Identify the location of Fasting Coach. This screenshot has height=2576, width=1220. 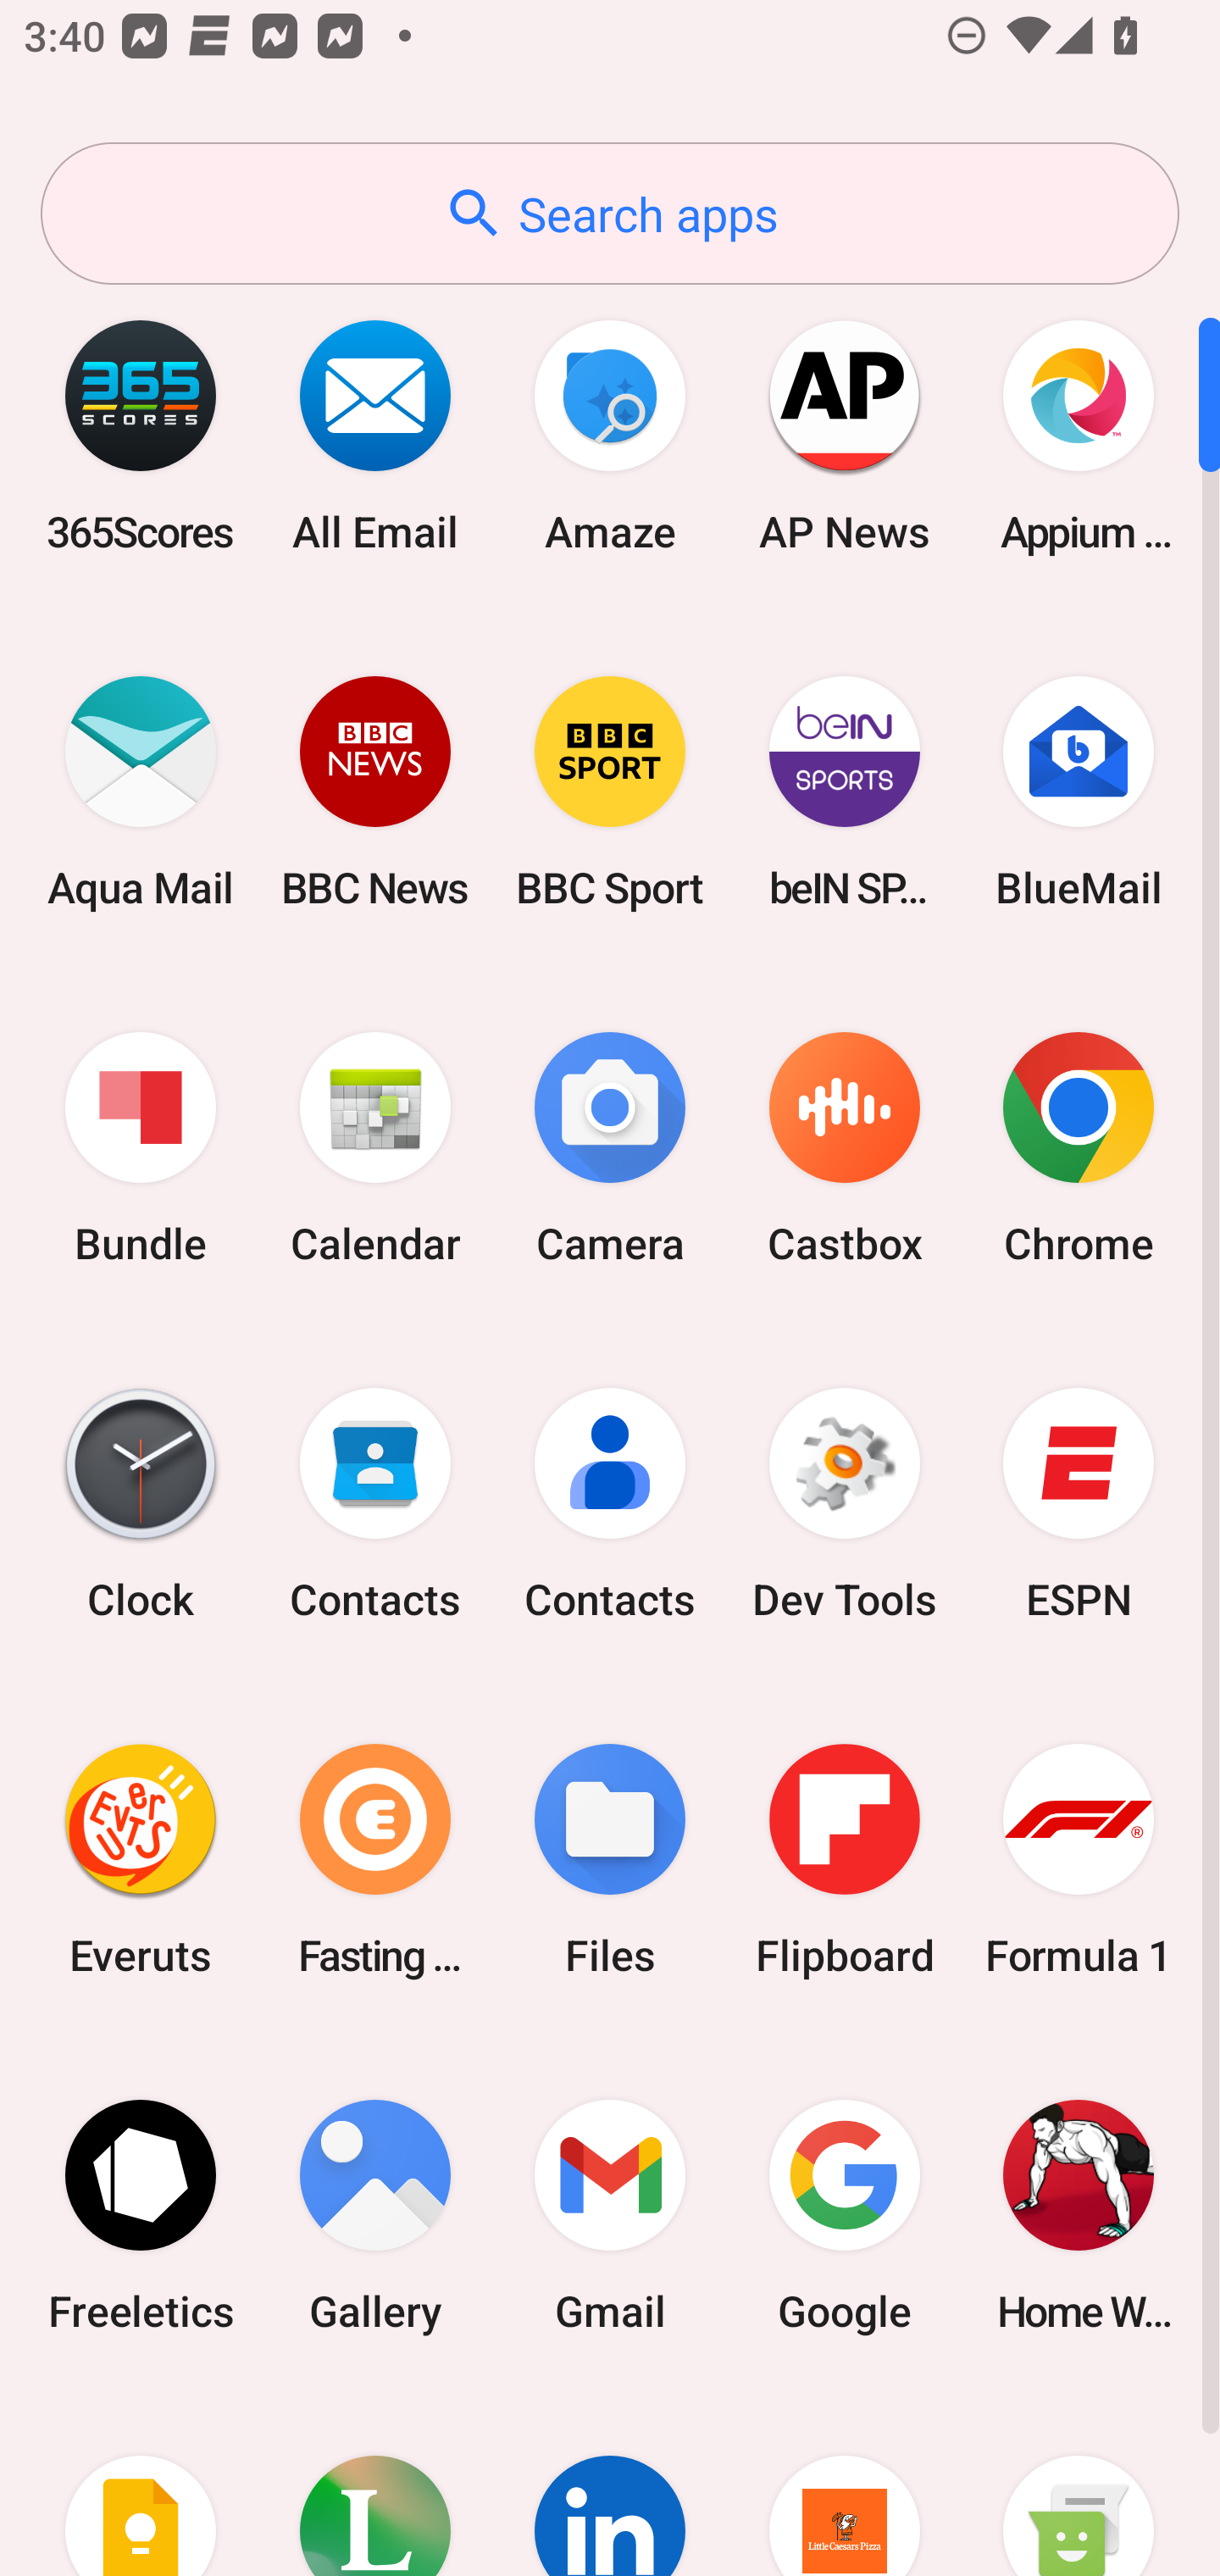
(375, 1859).